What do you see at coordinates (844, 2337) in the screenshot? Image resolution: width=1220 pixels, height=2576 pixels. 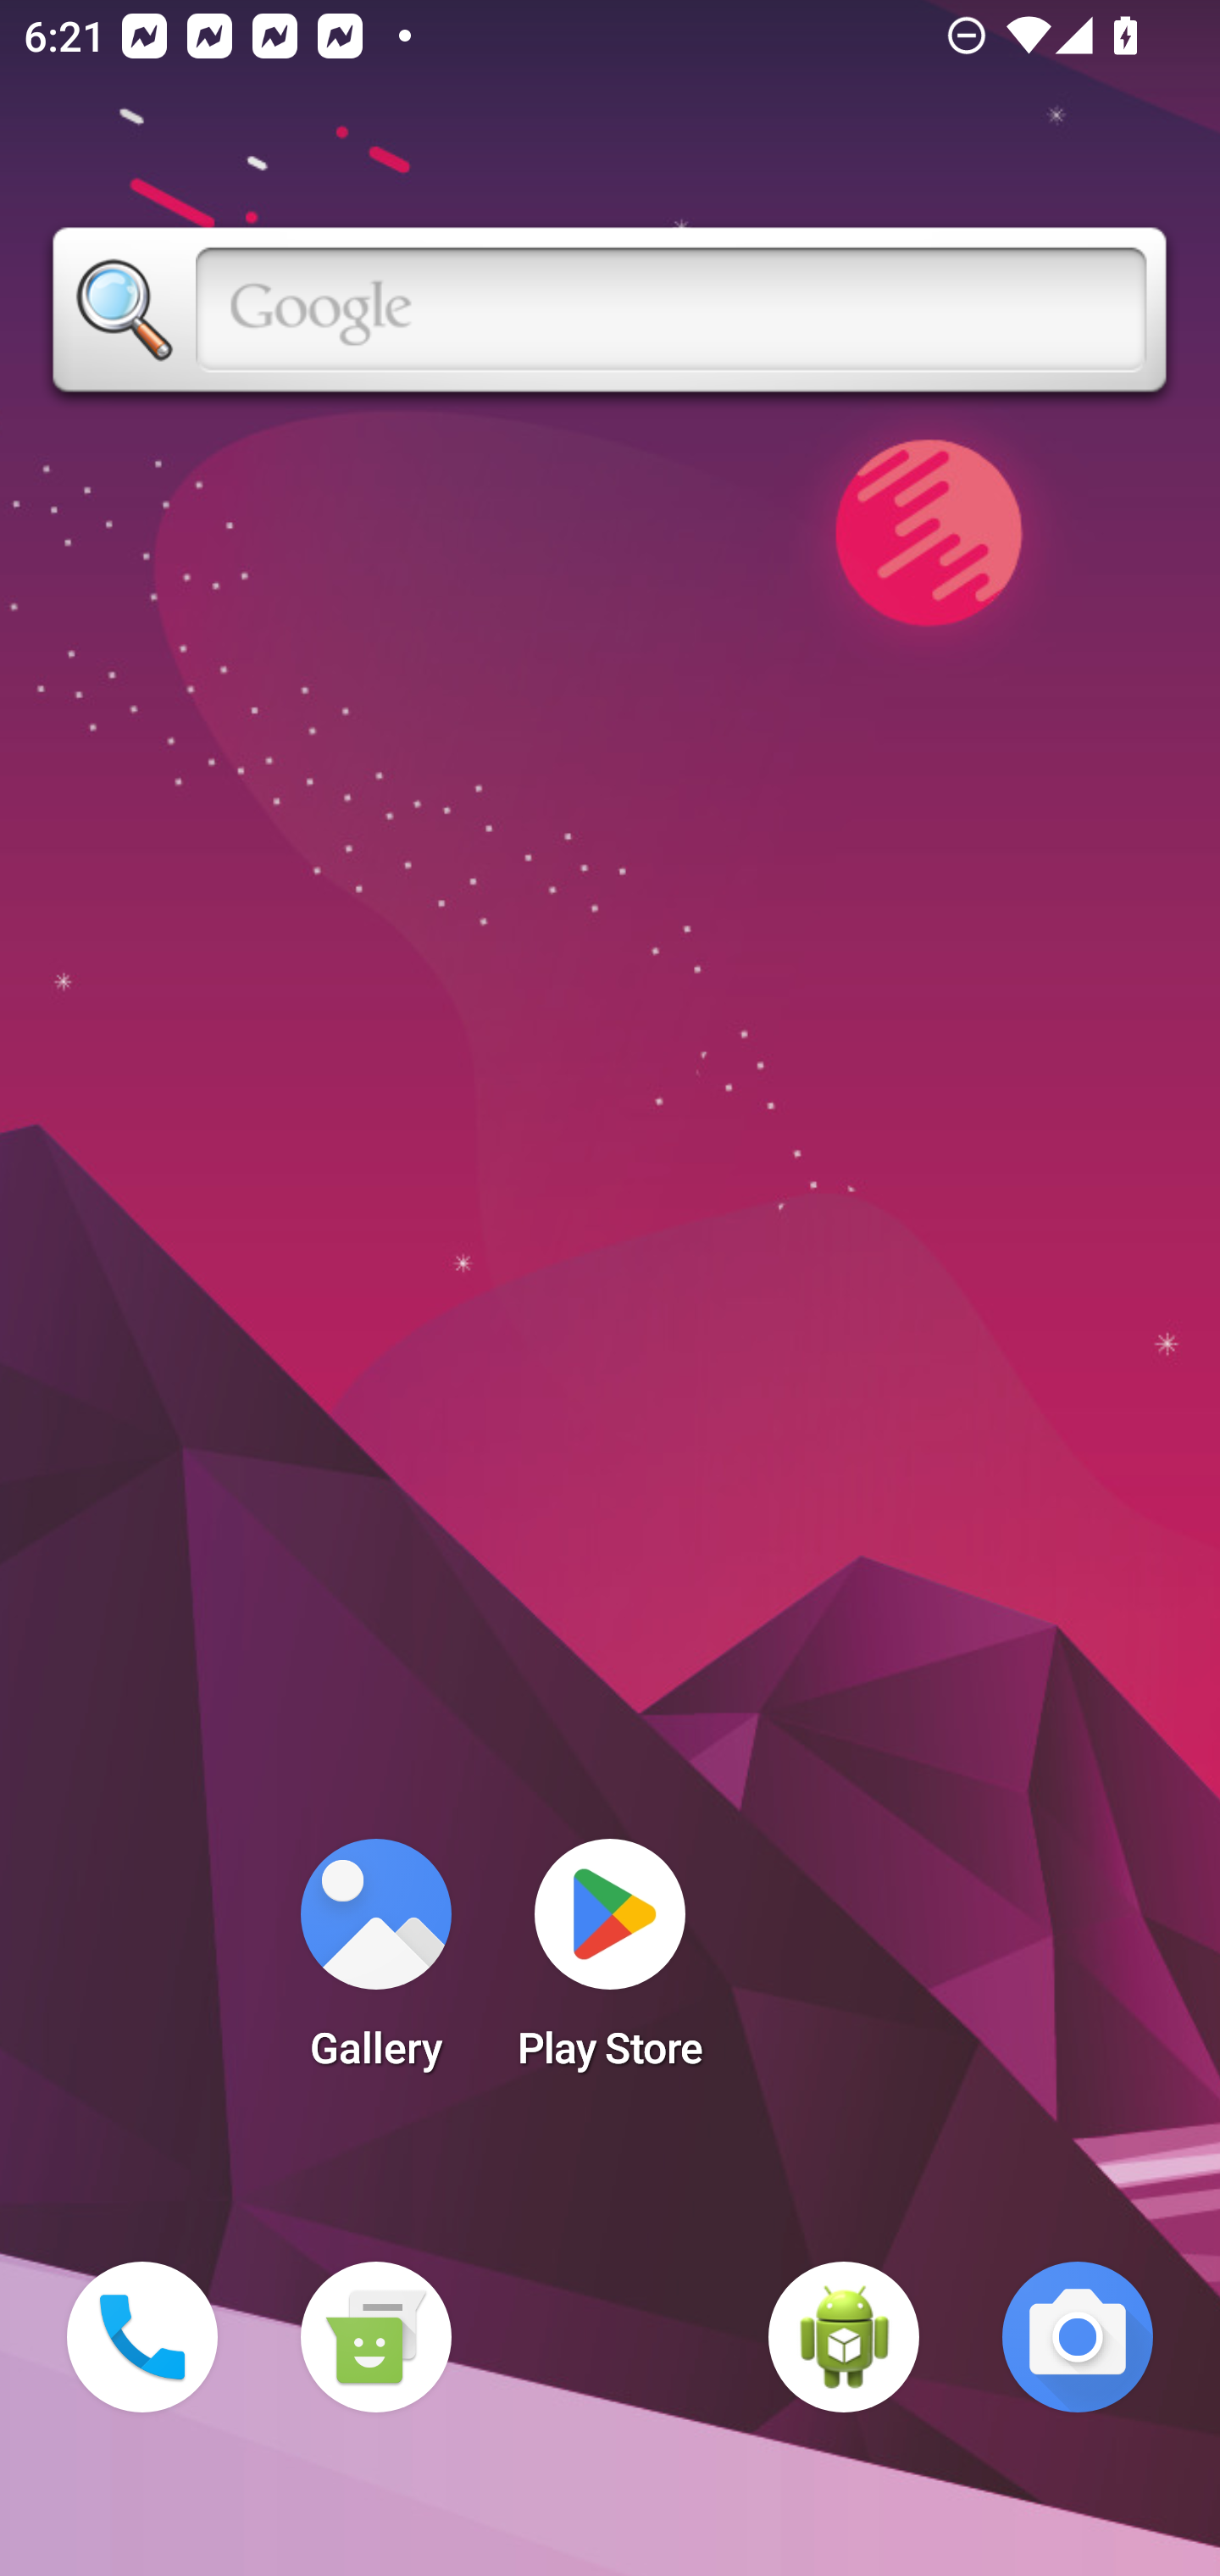 I see `WebView Browser Tester` at bounding box center [844, 2337].